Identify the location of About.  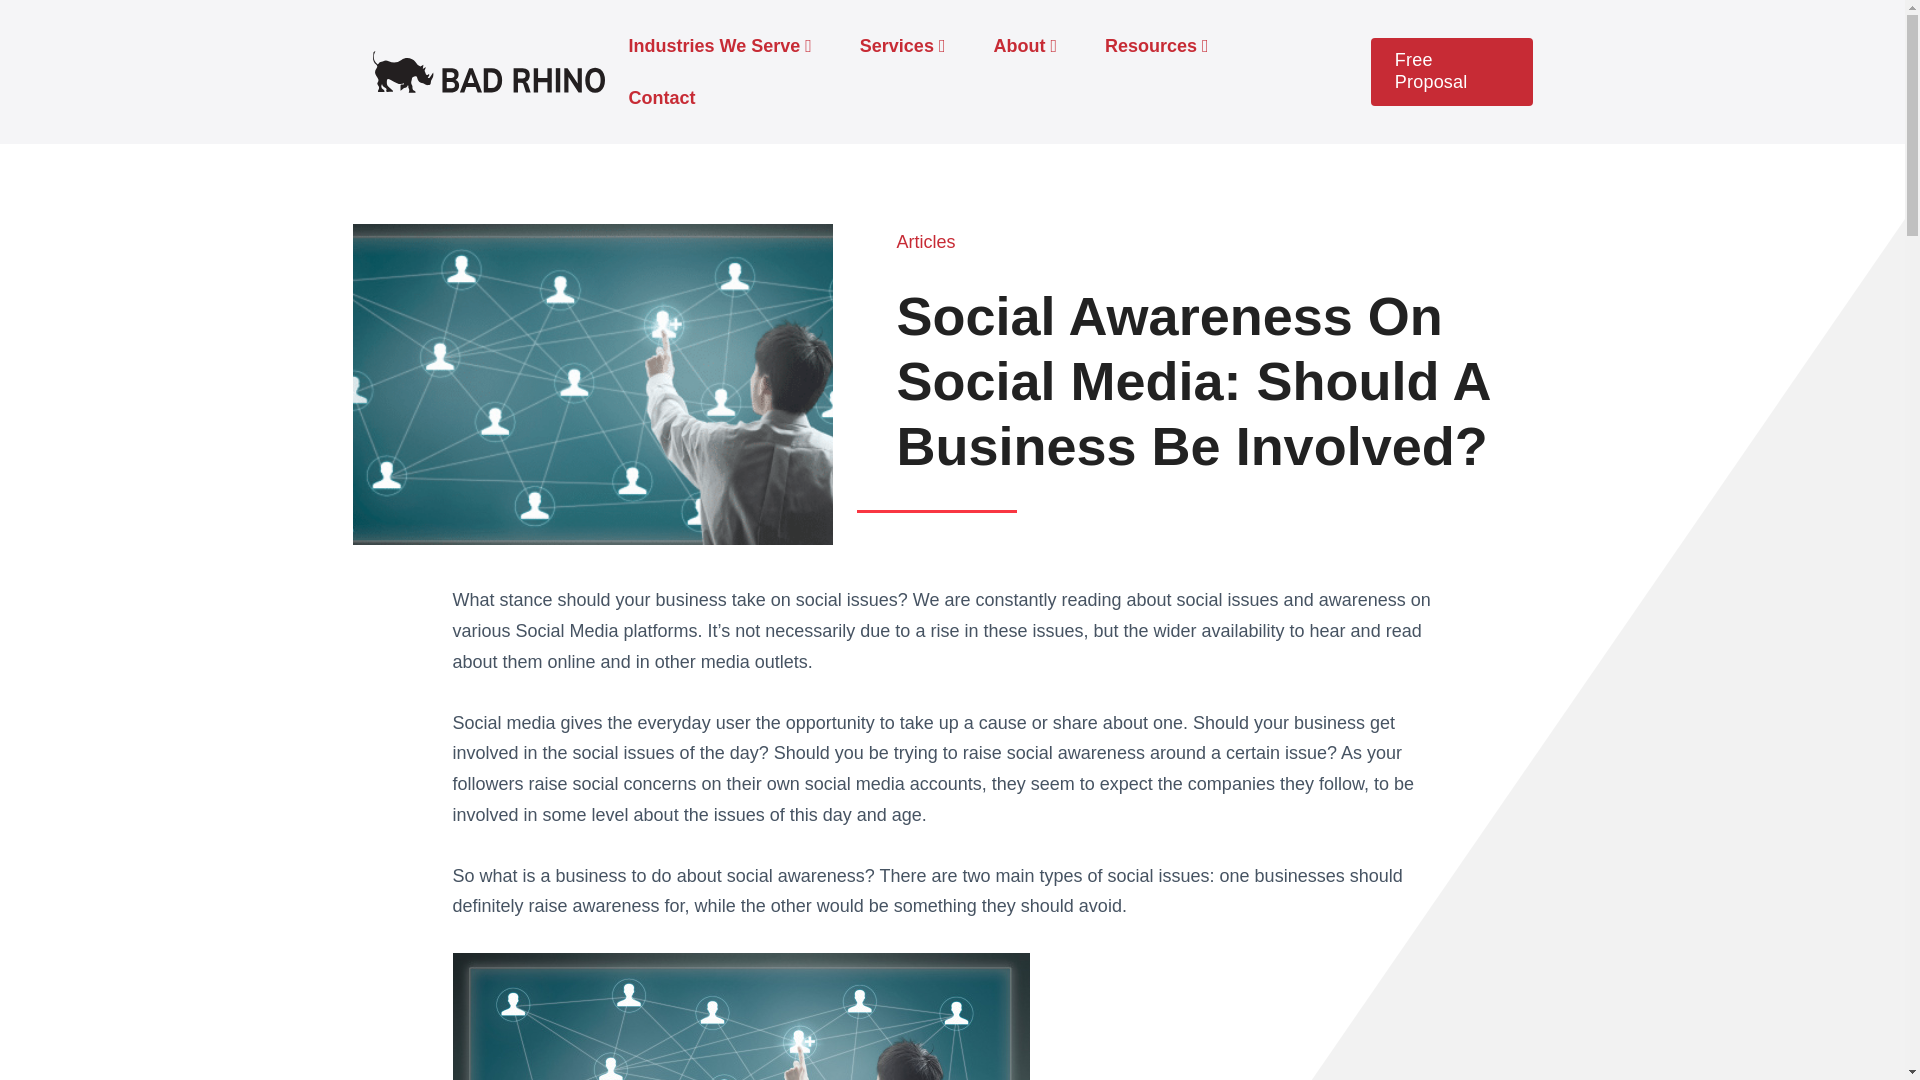
(1025, 46).